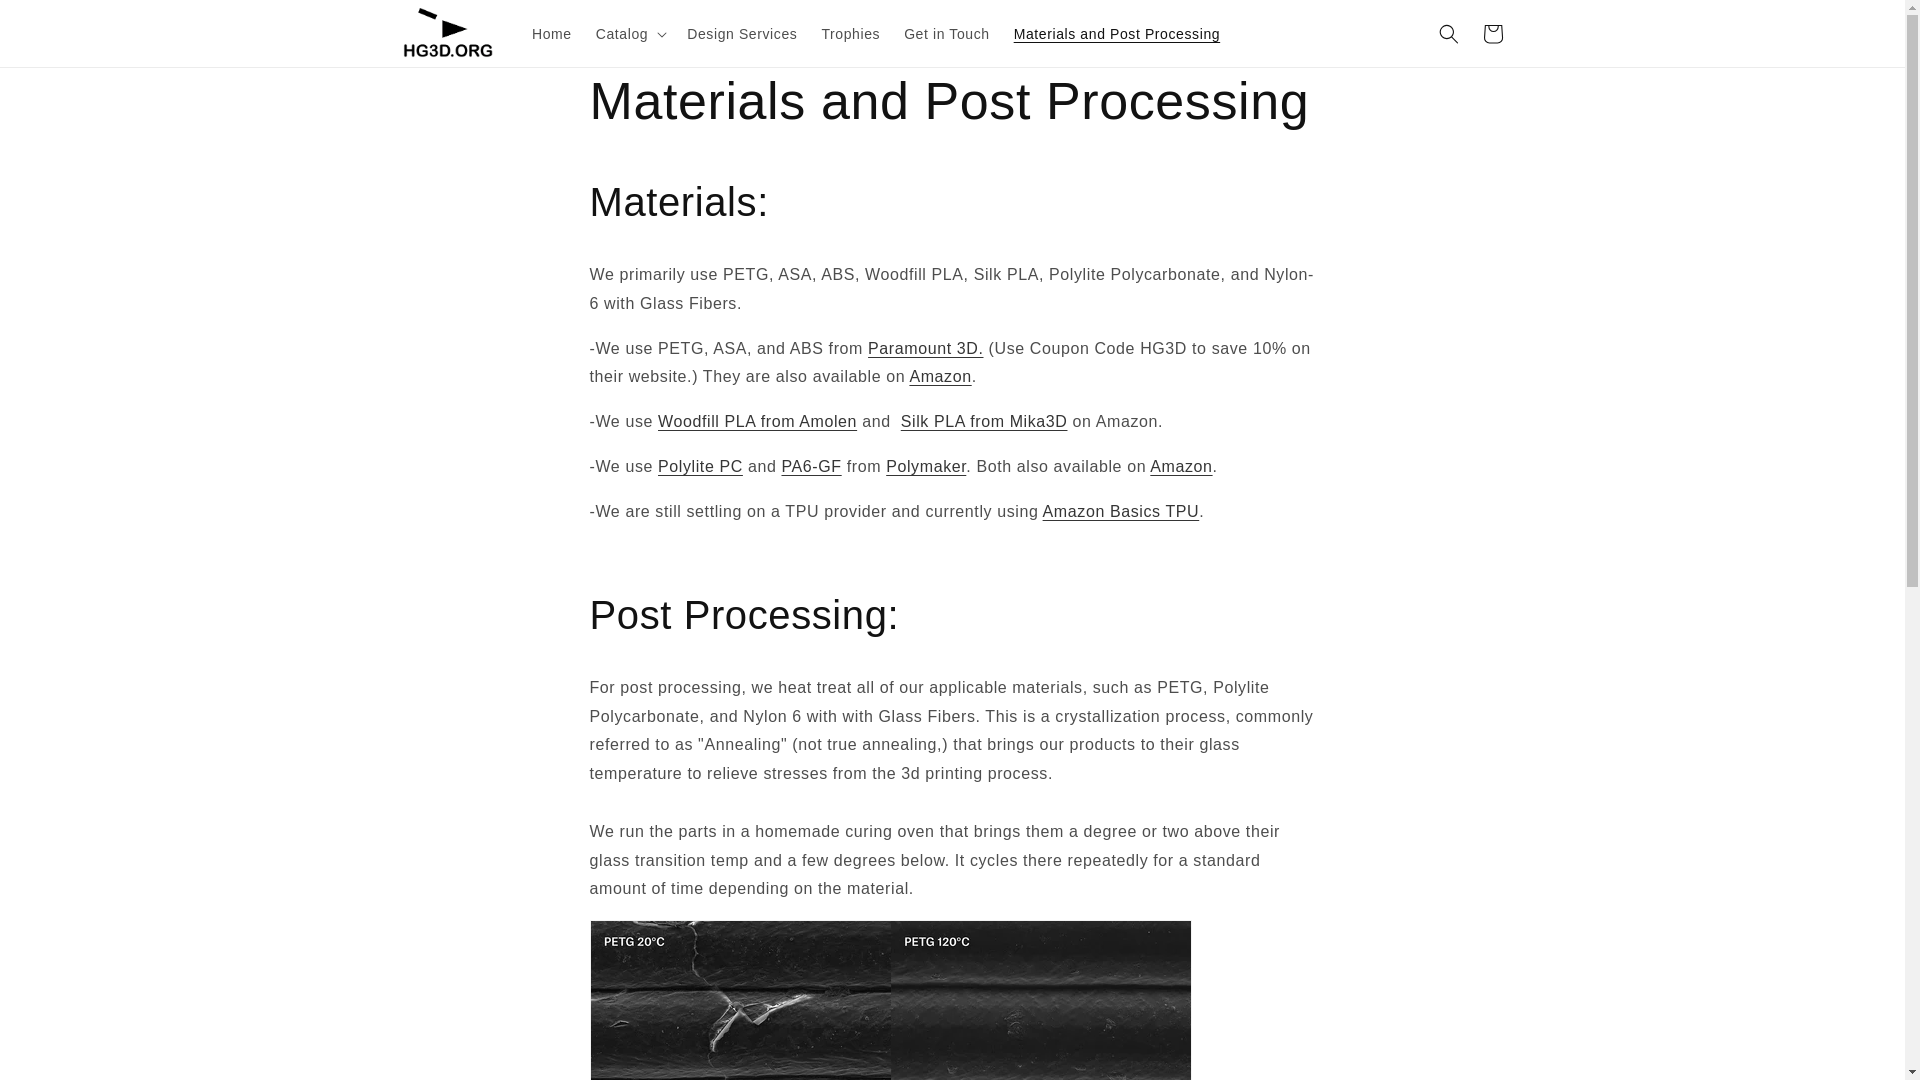 The width and height of the screenshot is (1920, 1080). Describe the element at coordinates (757, 420) in the screenshot. I see `Woodfill PLA from Amolen` at that location.